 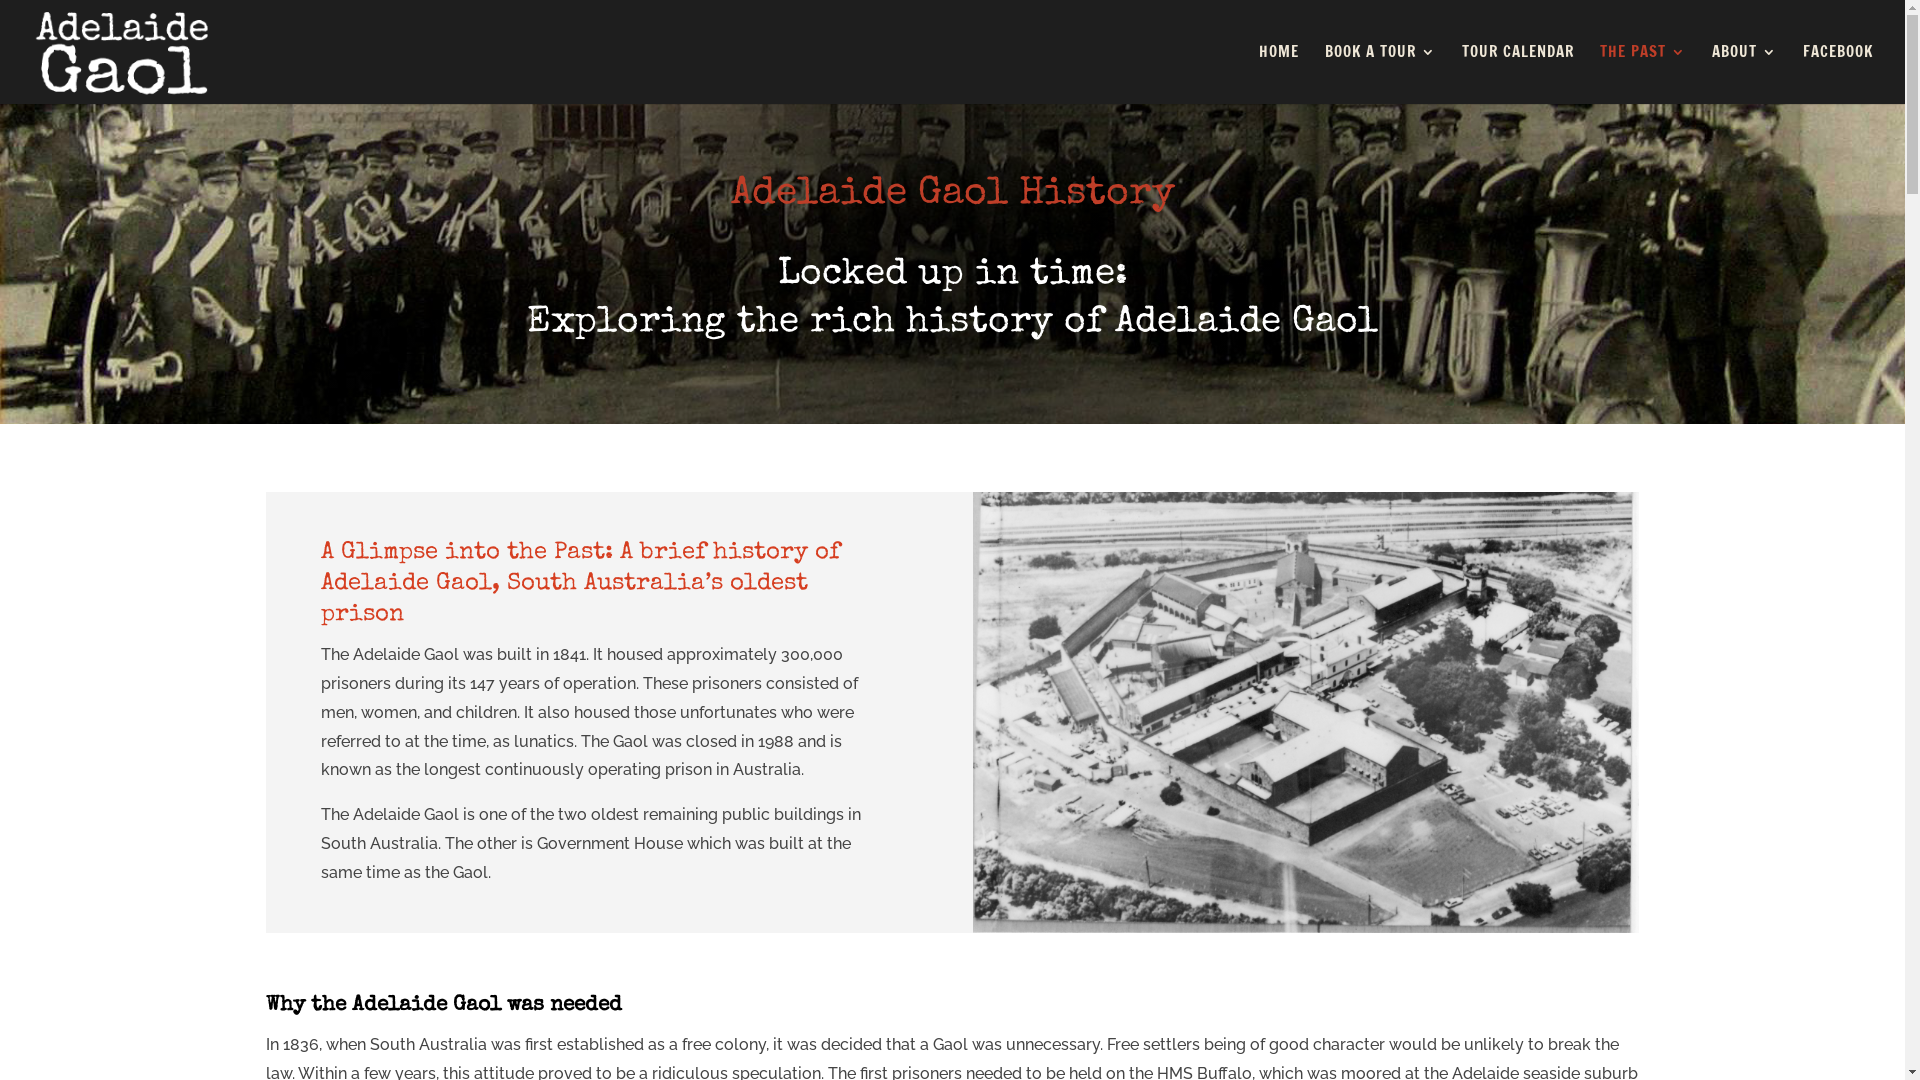 I want to click on HOME, so click(x=1279, y=74).